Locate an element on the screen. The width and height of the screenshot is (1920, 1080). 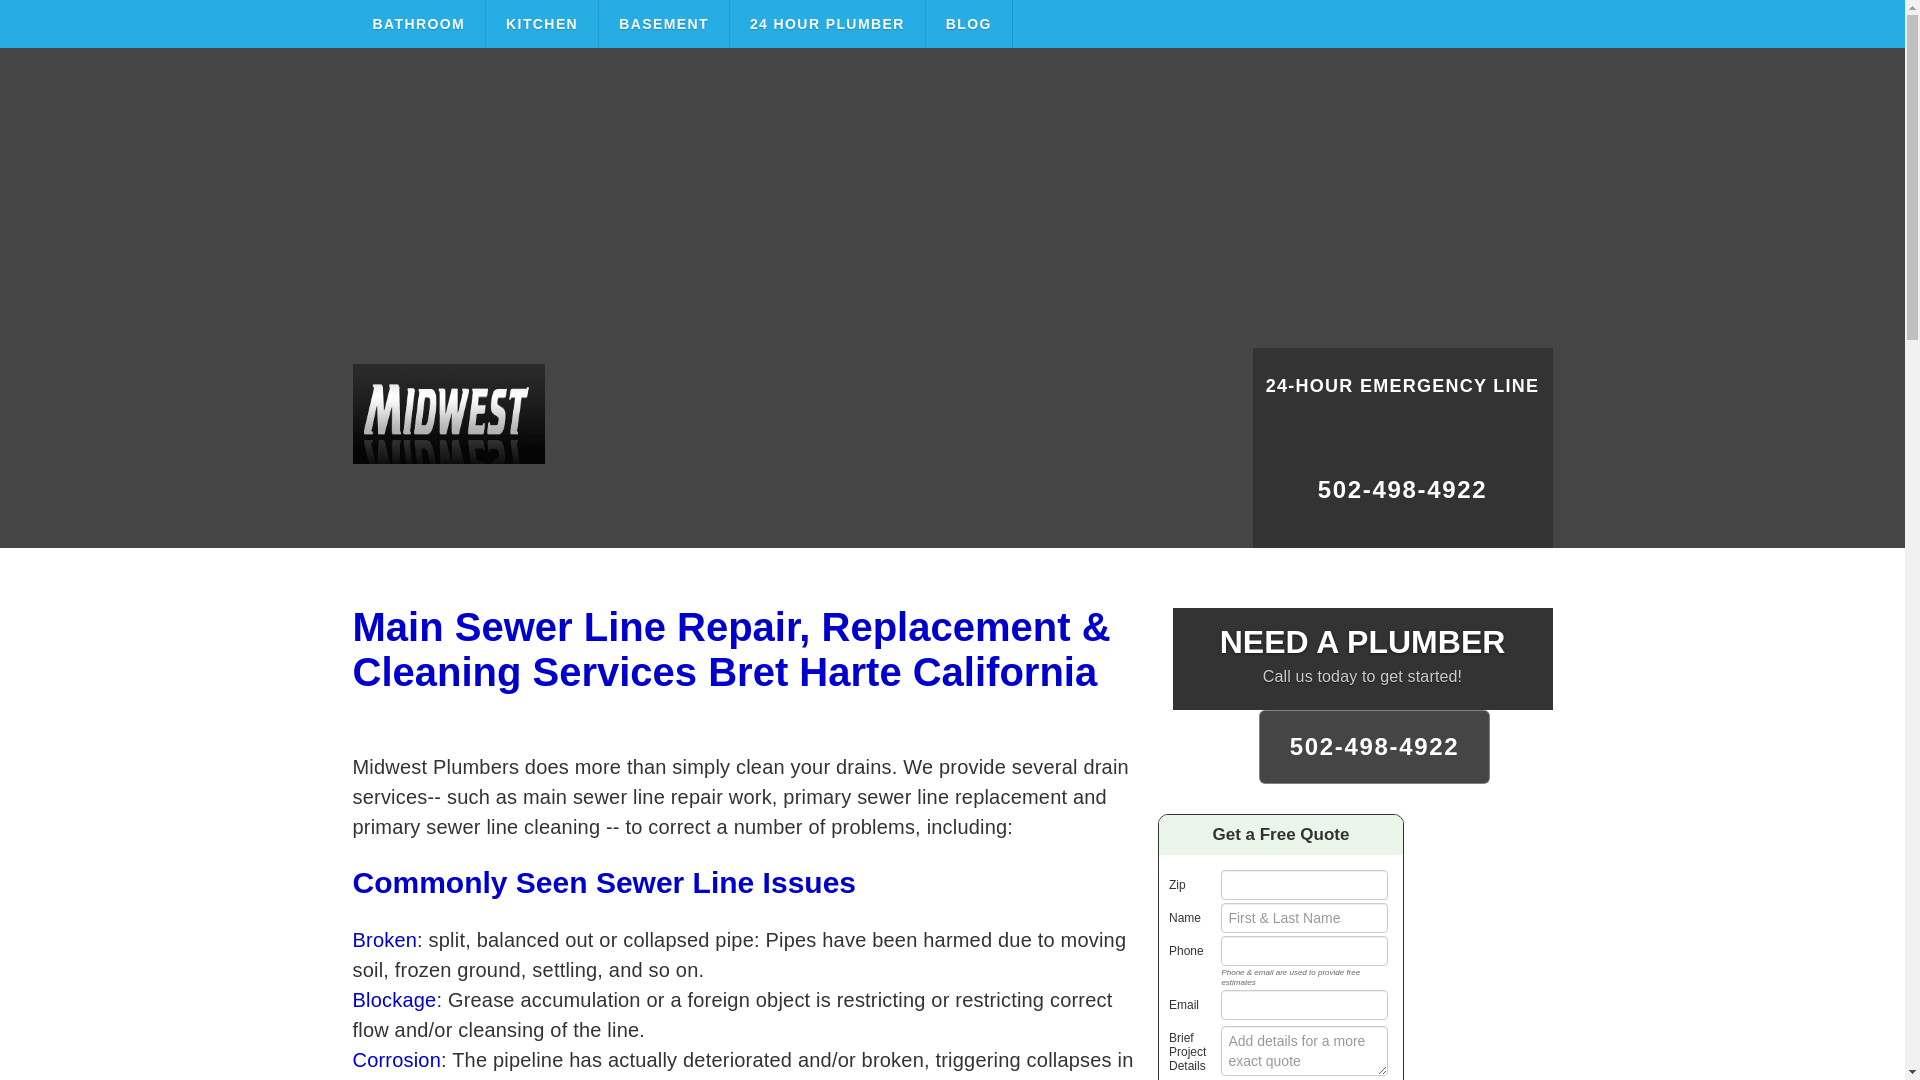
BATHROOM is located at coordinates (418, 24).